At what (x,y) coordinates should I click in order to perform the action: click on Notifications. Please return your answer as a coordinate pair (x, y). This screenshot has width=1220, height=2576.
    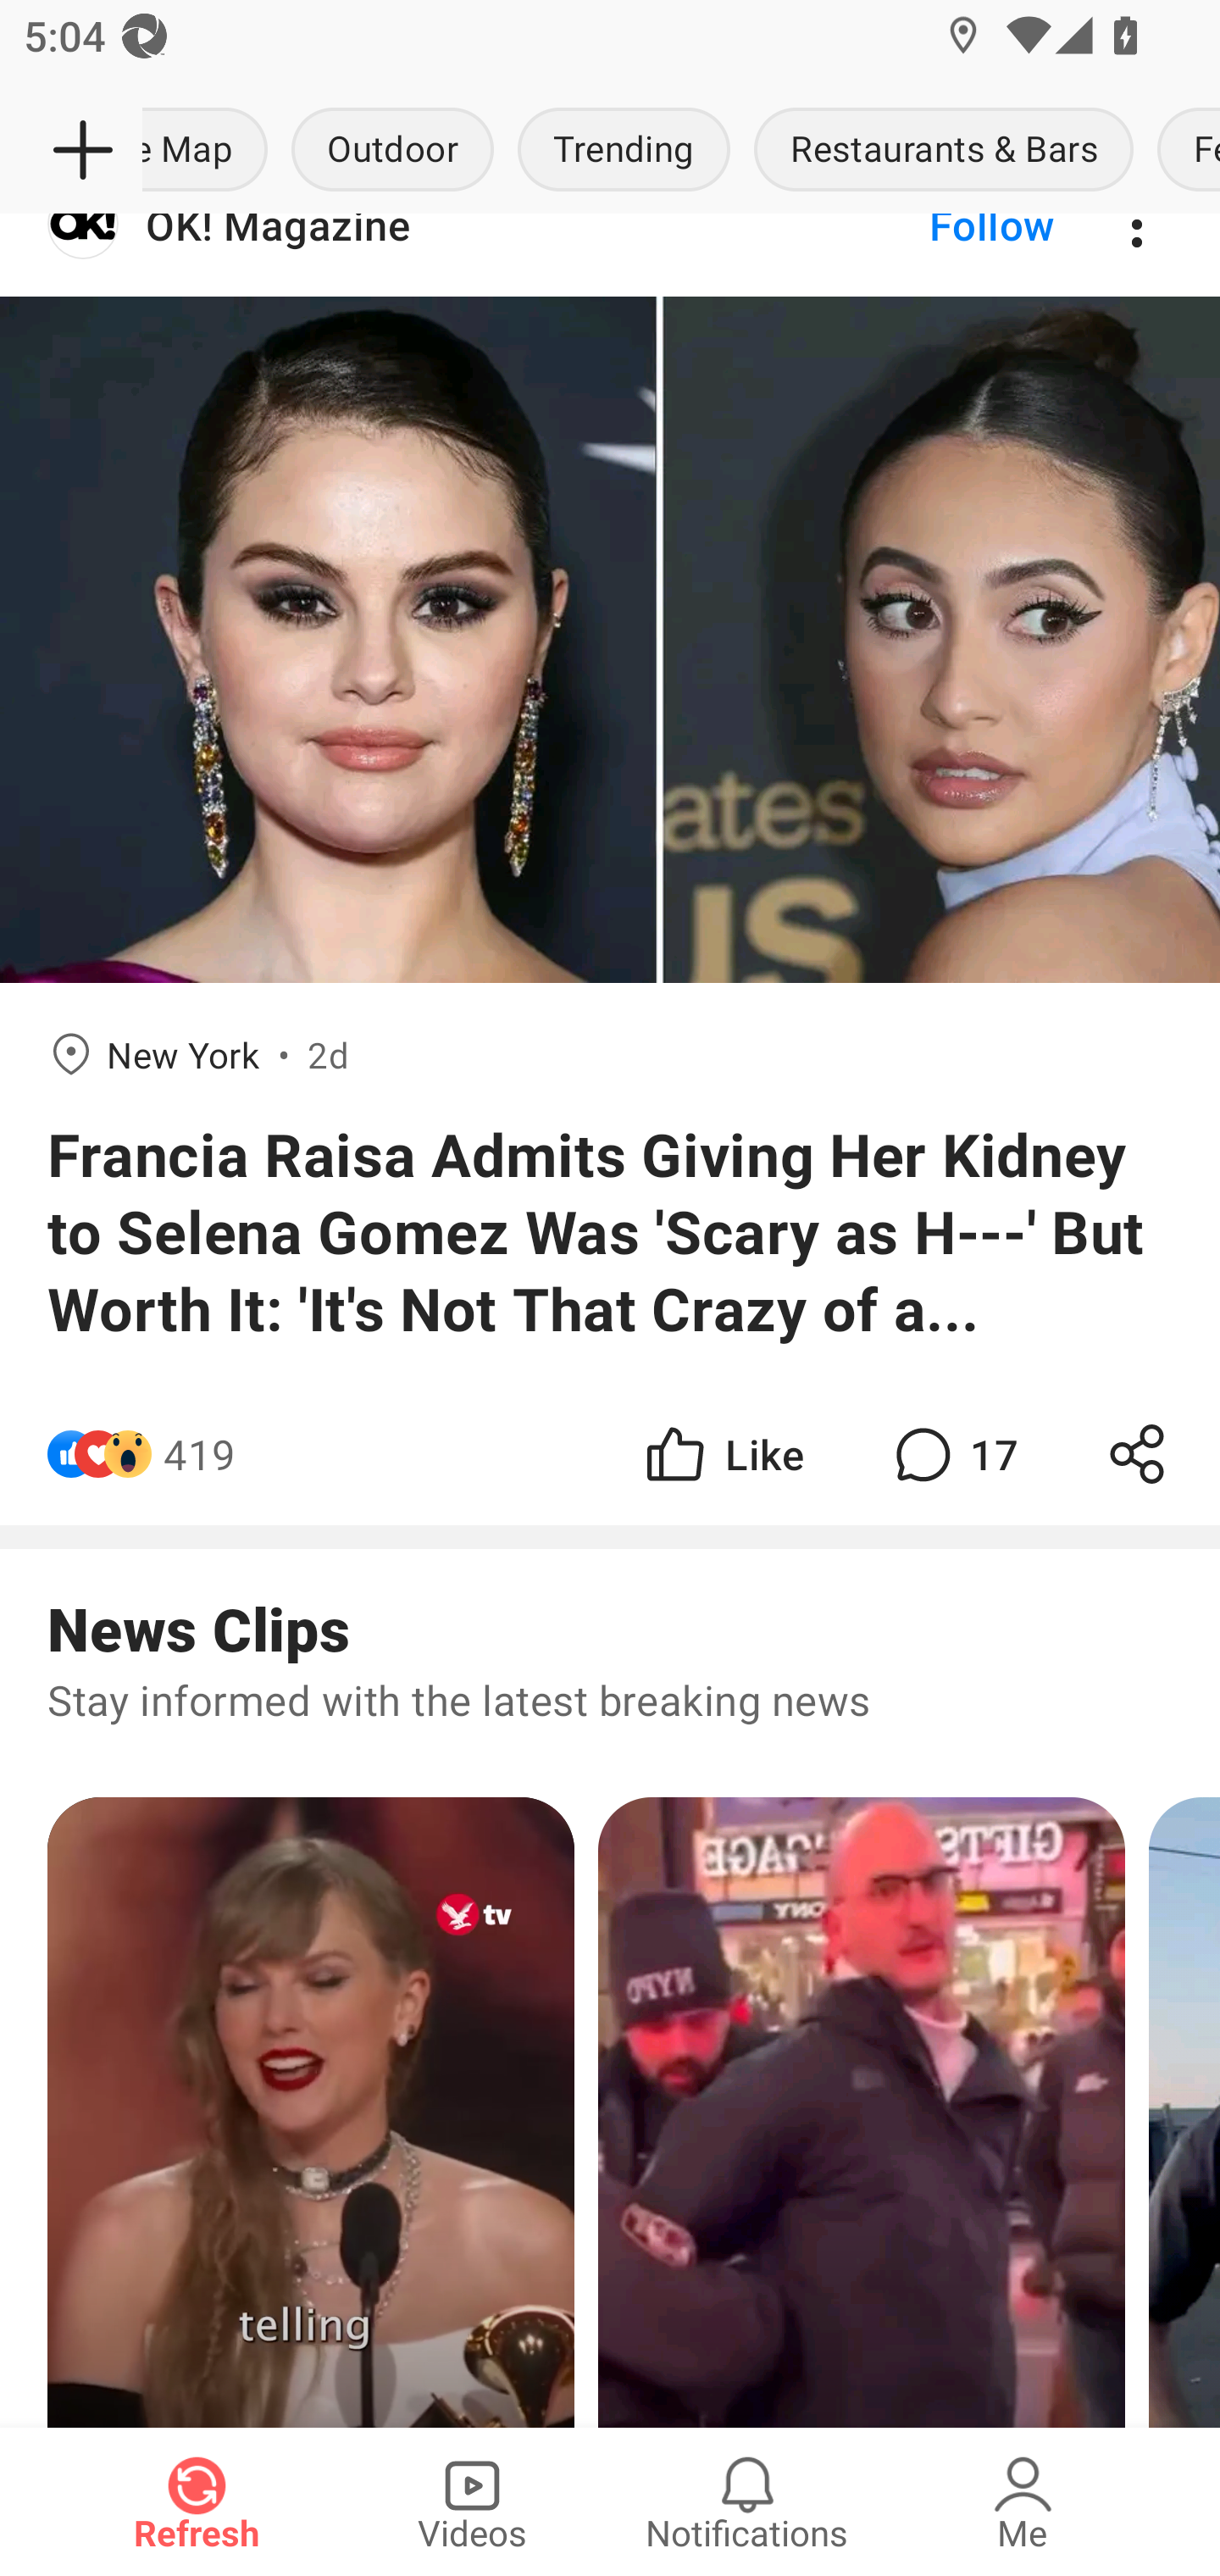
    Looking at the image, I should click on (747, 2501).